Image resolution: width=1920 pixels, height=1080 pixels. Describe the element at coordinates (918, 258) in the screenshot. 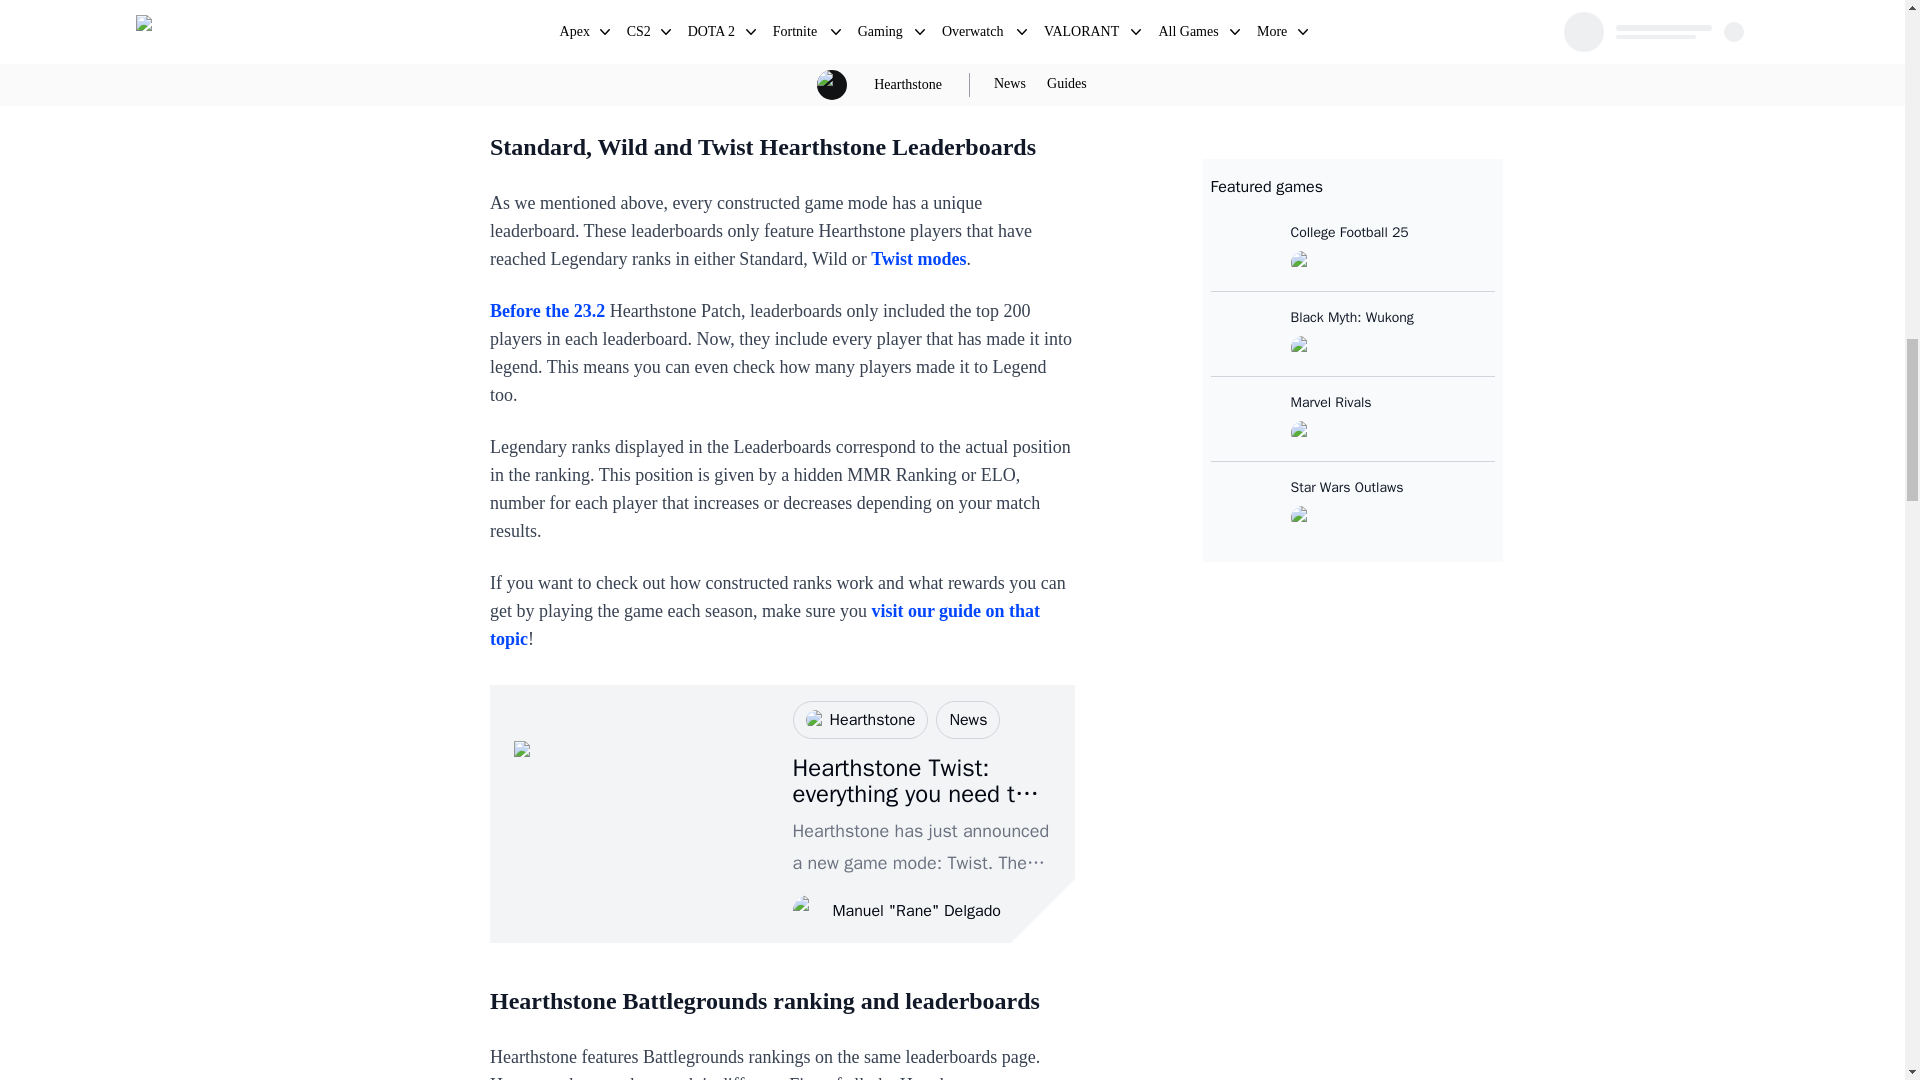

I see `Twist modes` at that location.